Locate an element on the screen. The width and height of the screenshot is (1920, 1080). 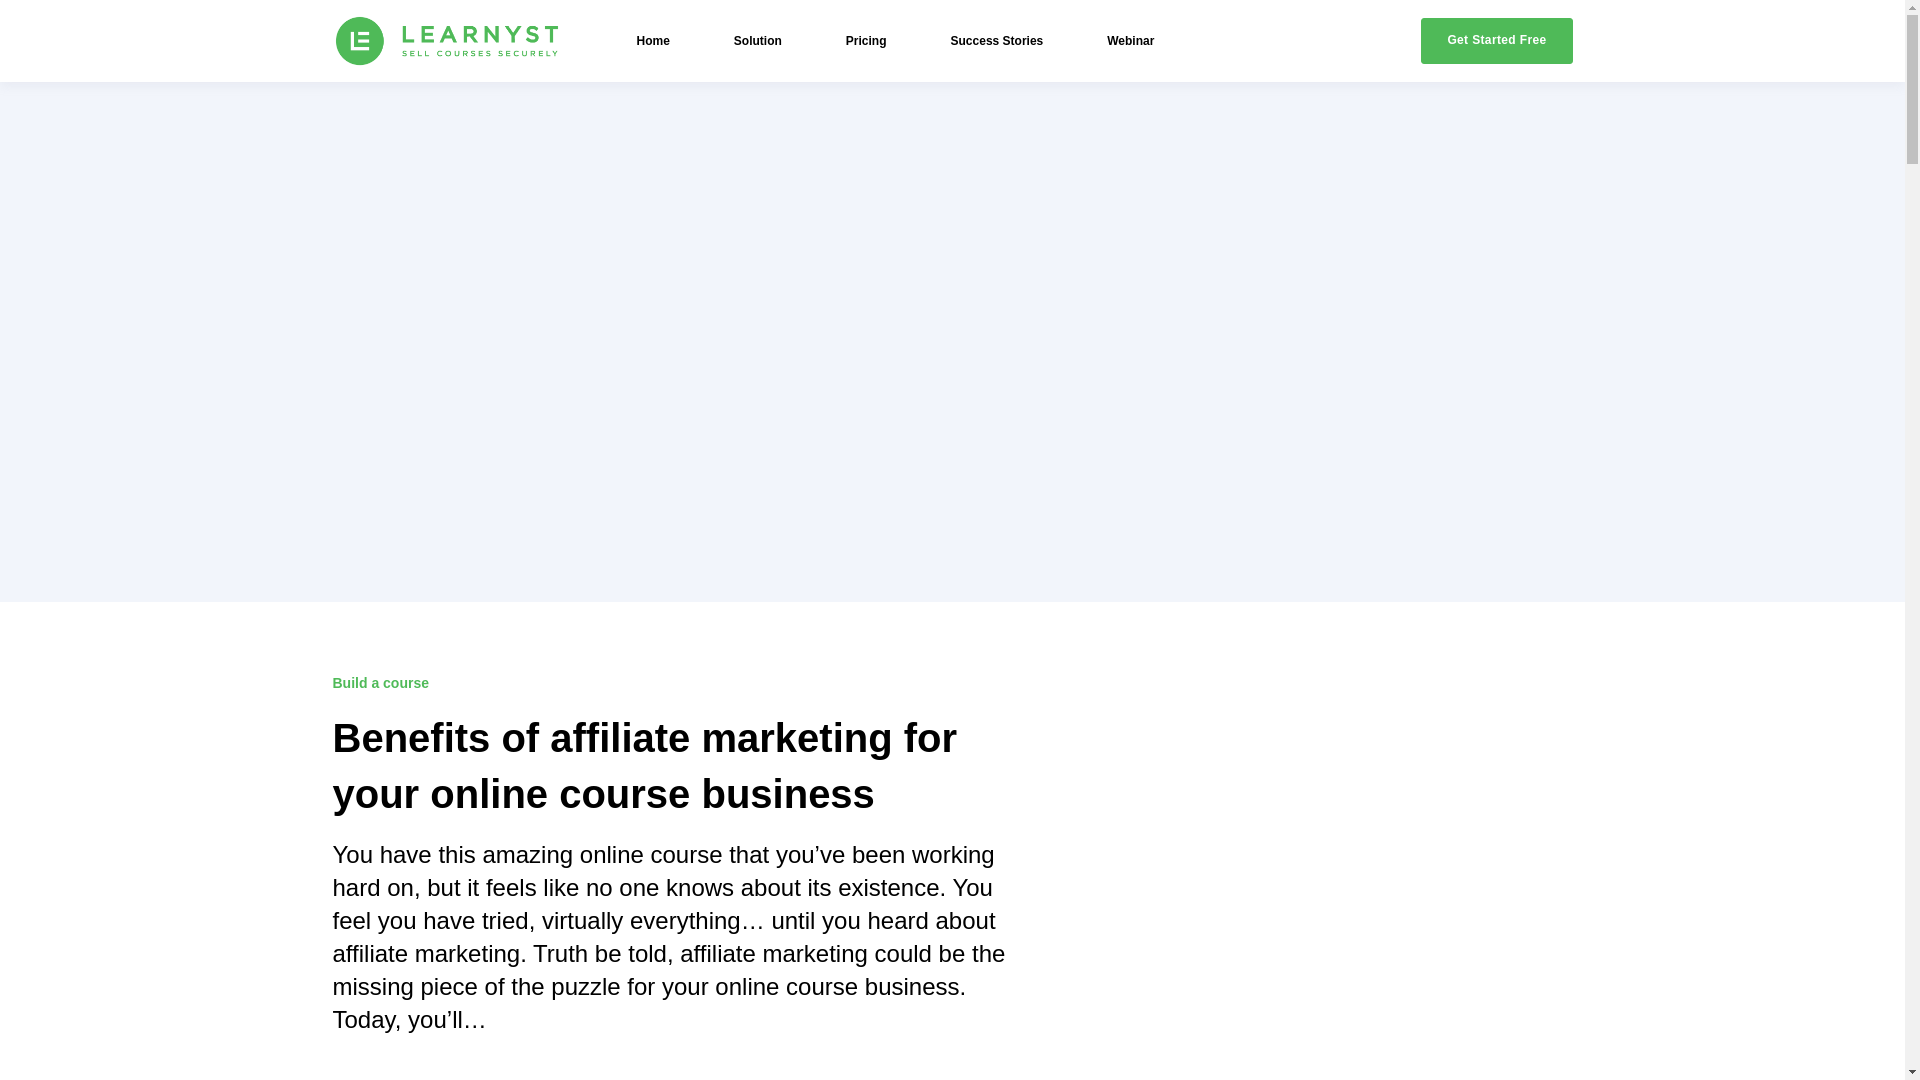
Vaishak is located at coordinates (360, 1078).